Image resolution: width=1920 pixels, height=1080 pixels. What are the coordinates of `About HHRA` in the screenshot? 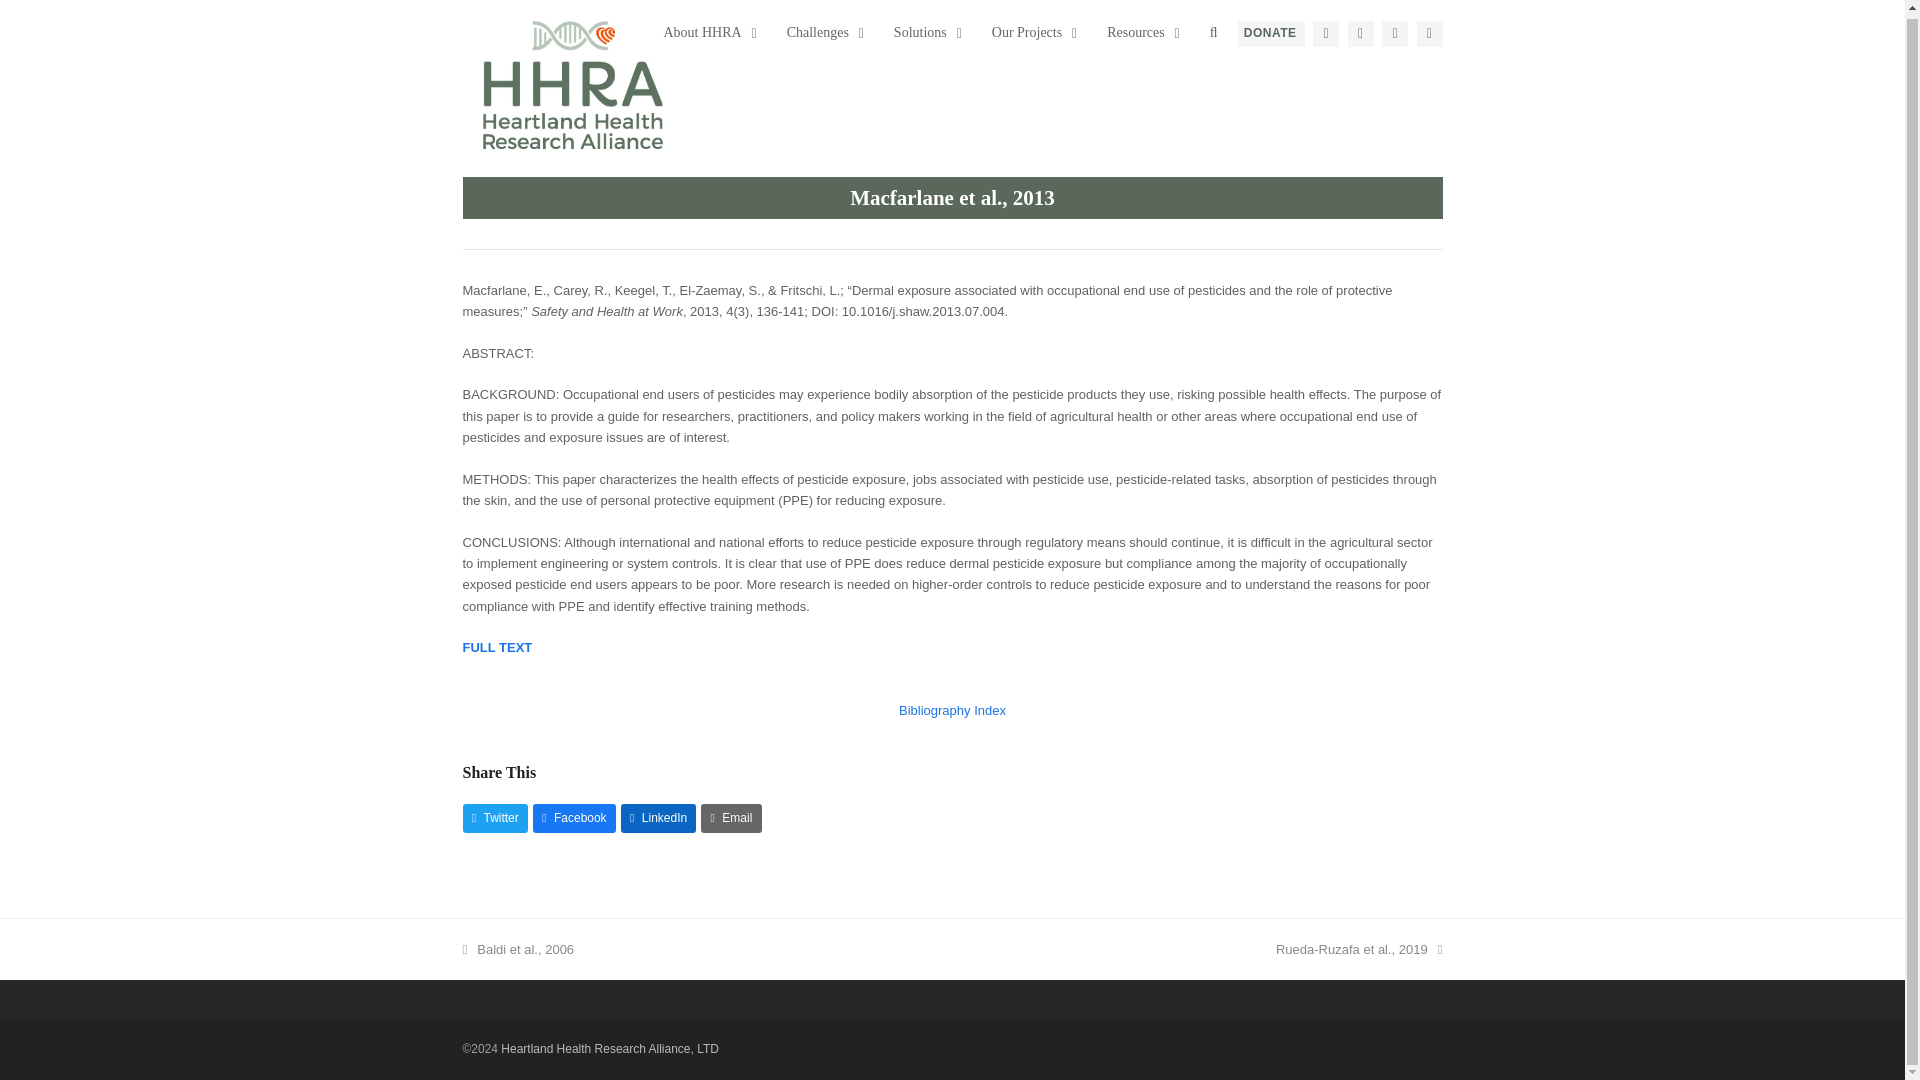 It's located at (820, 32).